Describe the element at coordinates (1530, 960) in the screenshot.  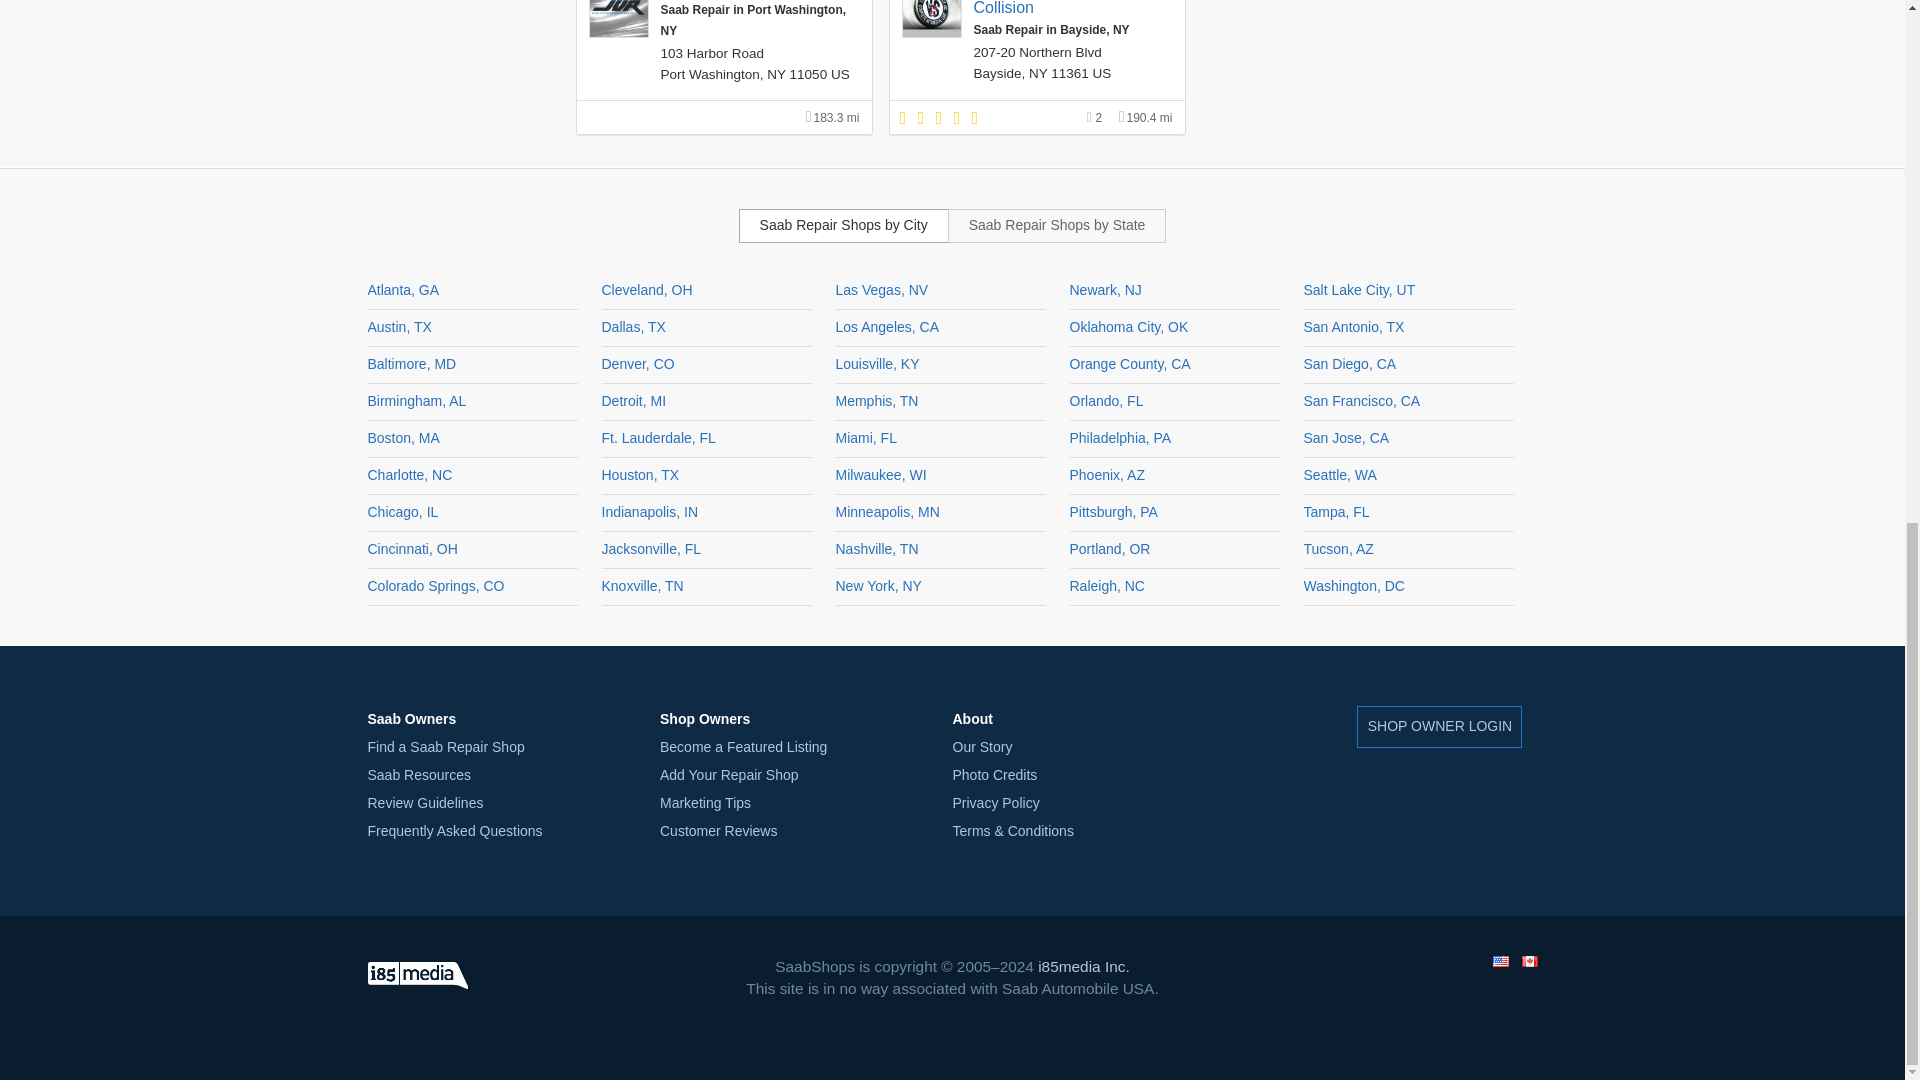
I see `SaabShops Canada` at that location.